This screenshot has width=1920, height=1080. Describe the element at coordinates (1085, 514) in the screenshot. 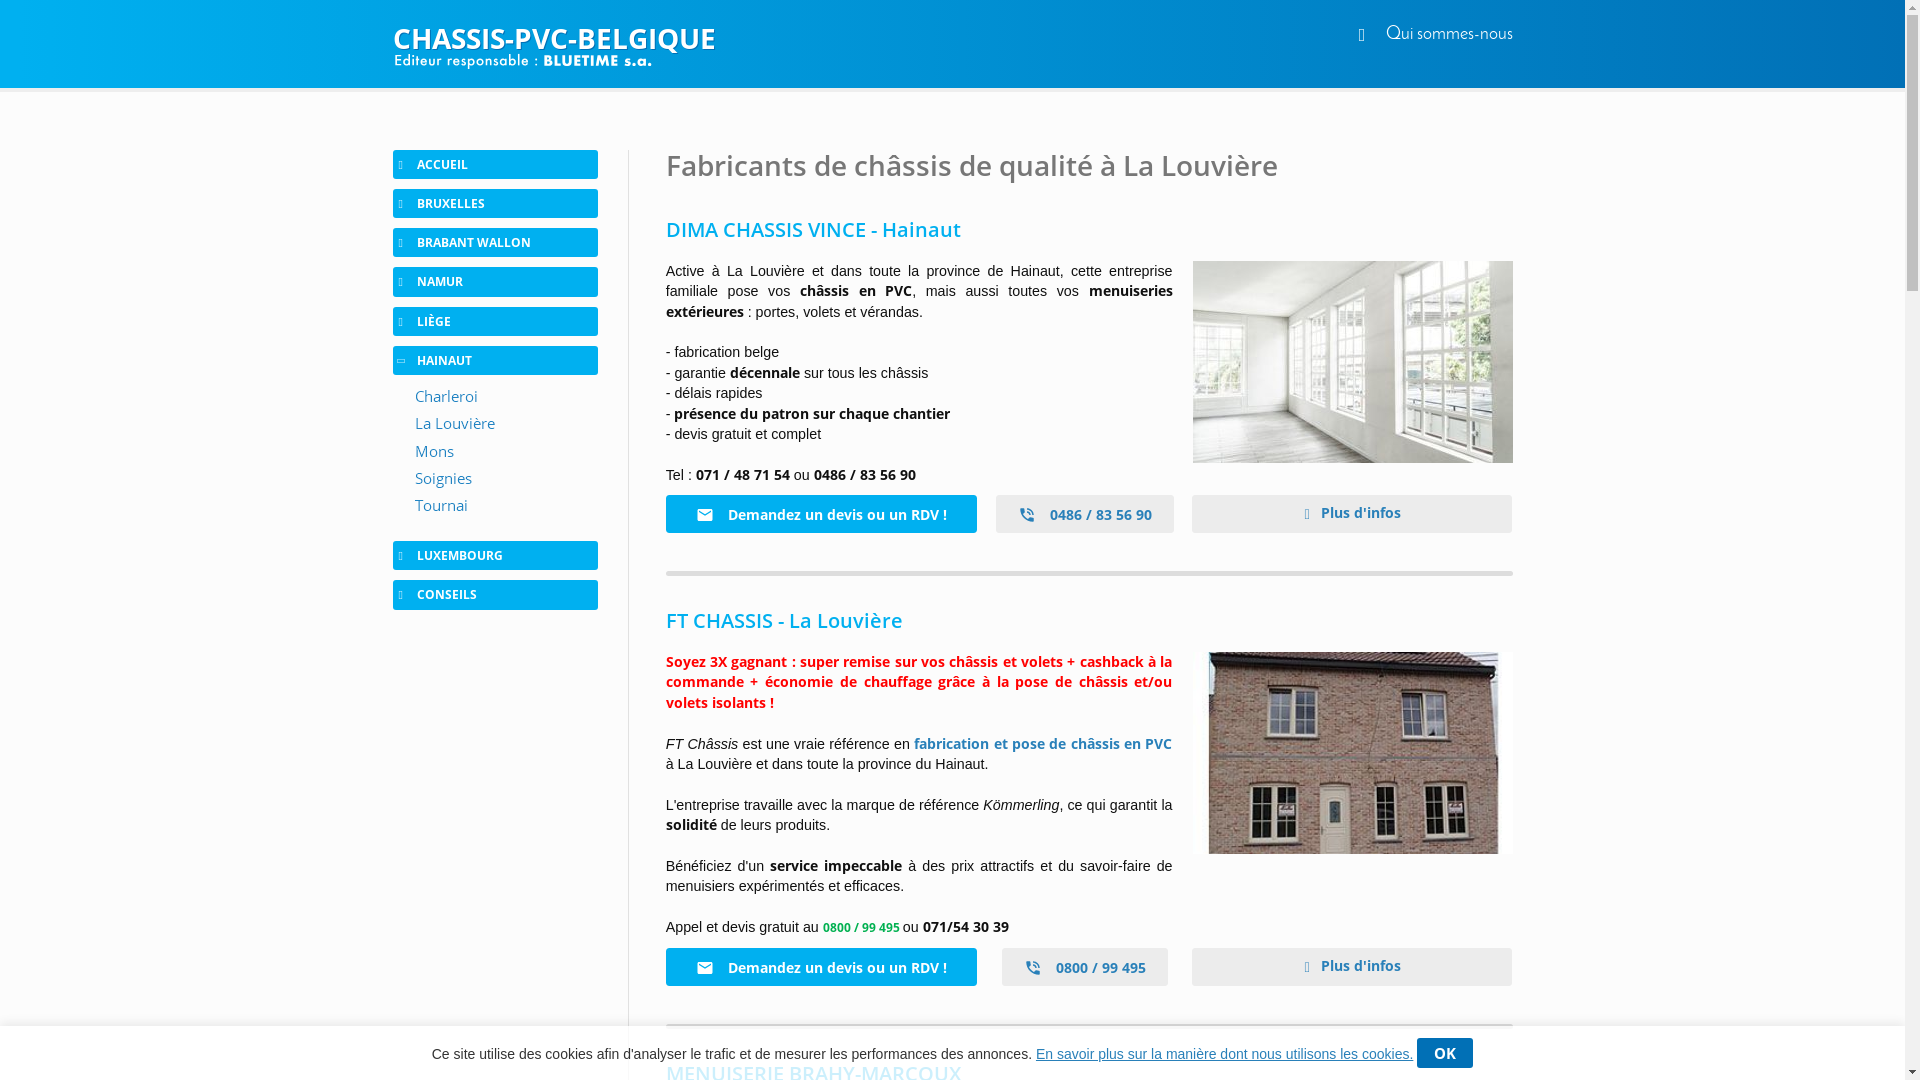

I see `0486 / 83 56 90` at that location.